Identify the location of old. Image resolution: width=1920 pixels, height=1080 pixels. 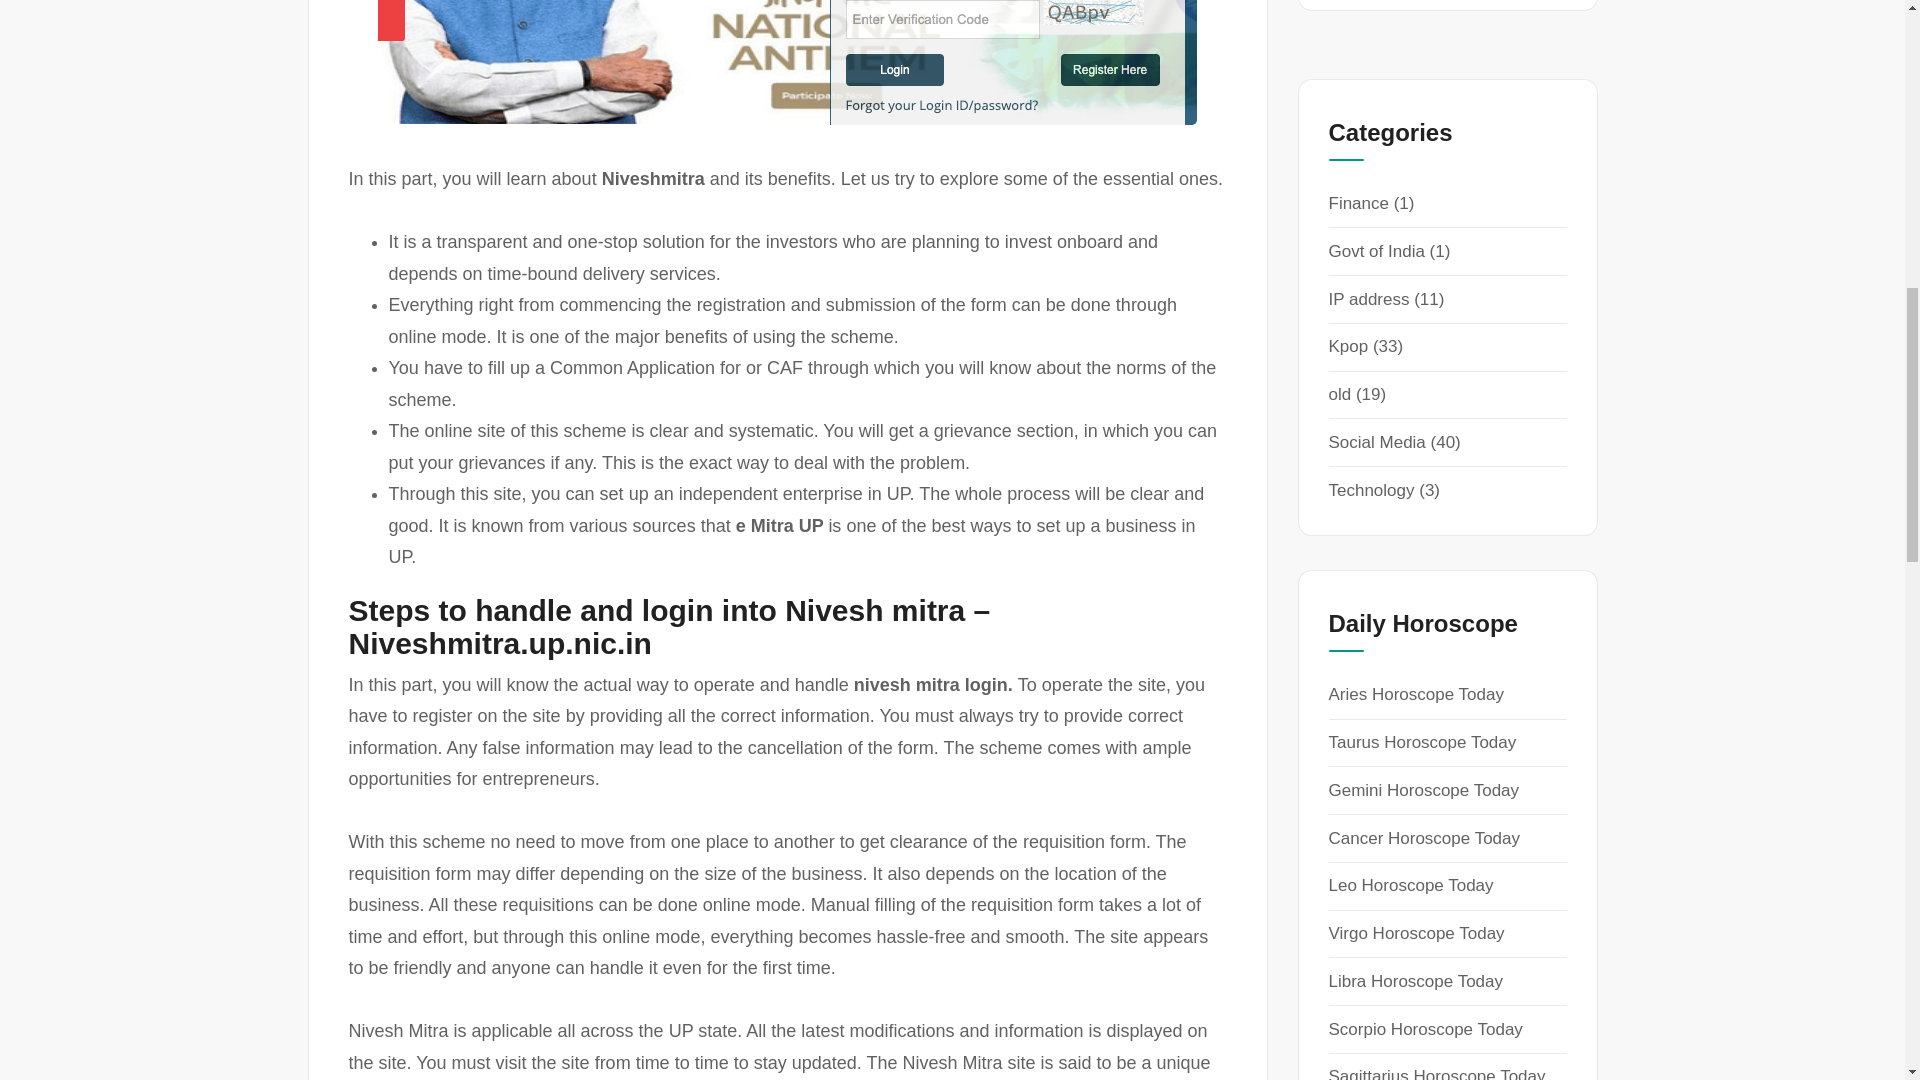
(1340, 394).